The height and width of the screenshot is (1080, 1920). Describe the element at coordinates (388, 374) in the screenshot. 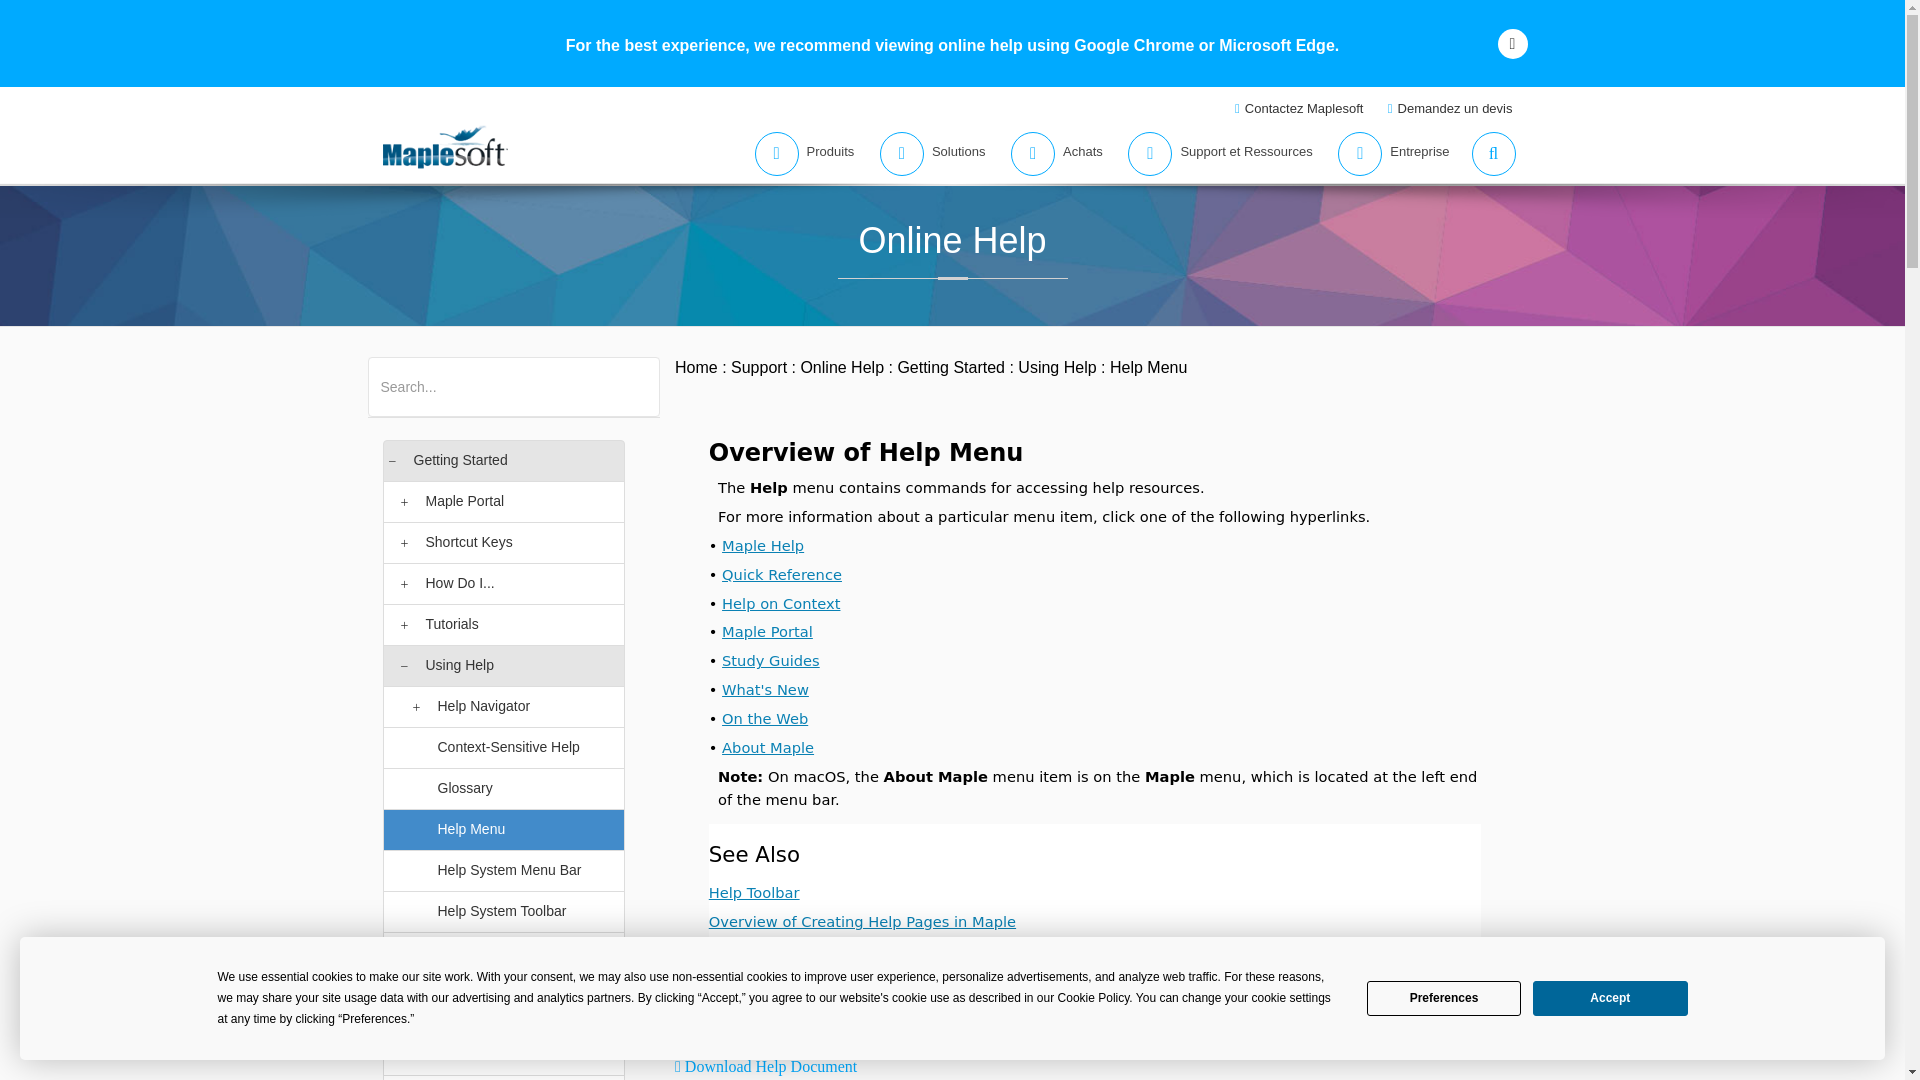

I see `All` at that location.